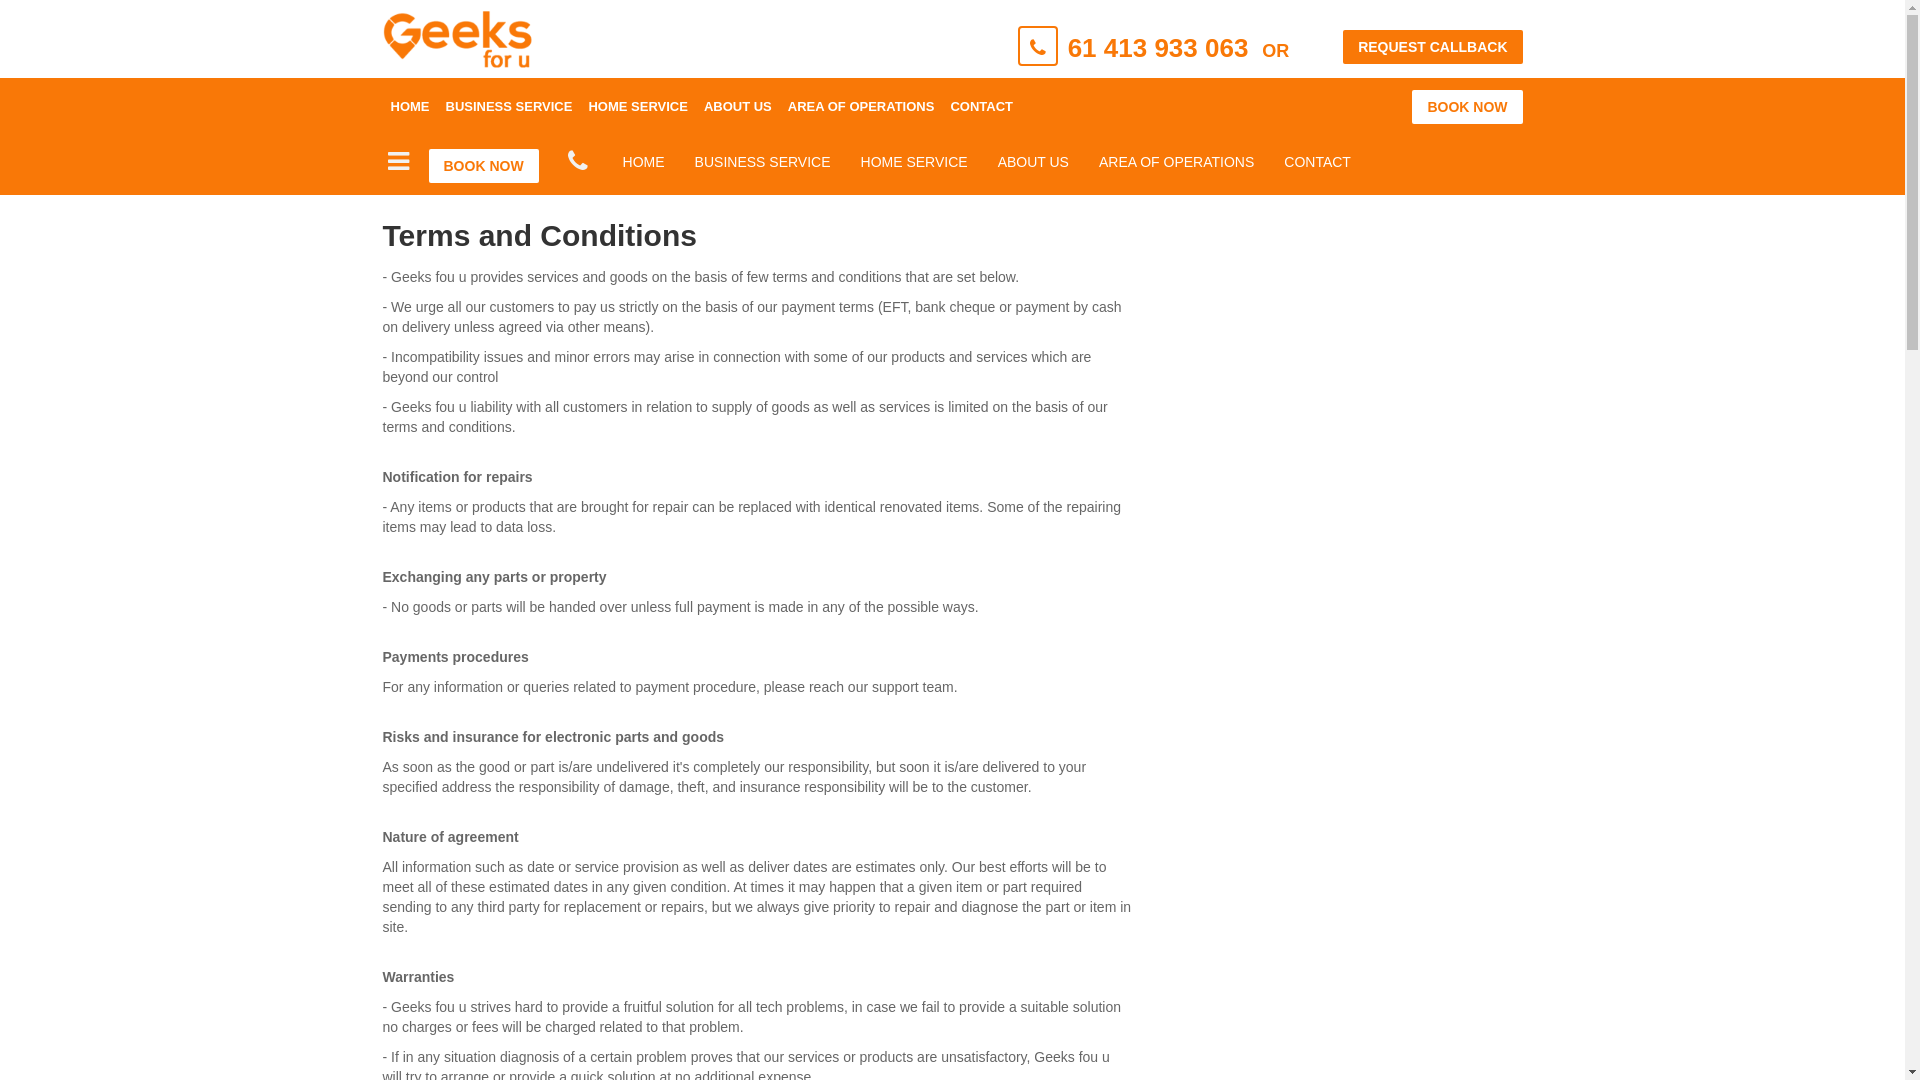 Image resolution: width=1920 pixels, height=1080 pixels. I want to click on HOME, so click(410, 107).